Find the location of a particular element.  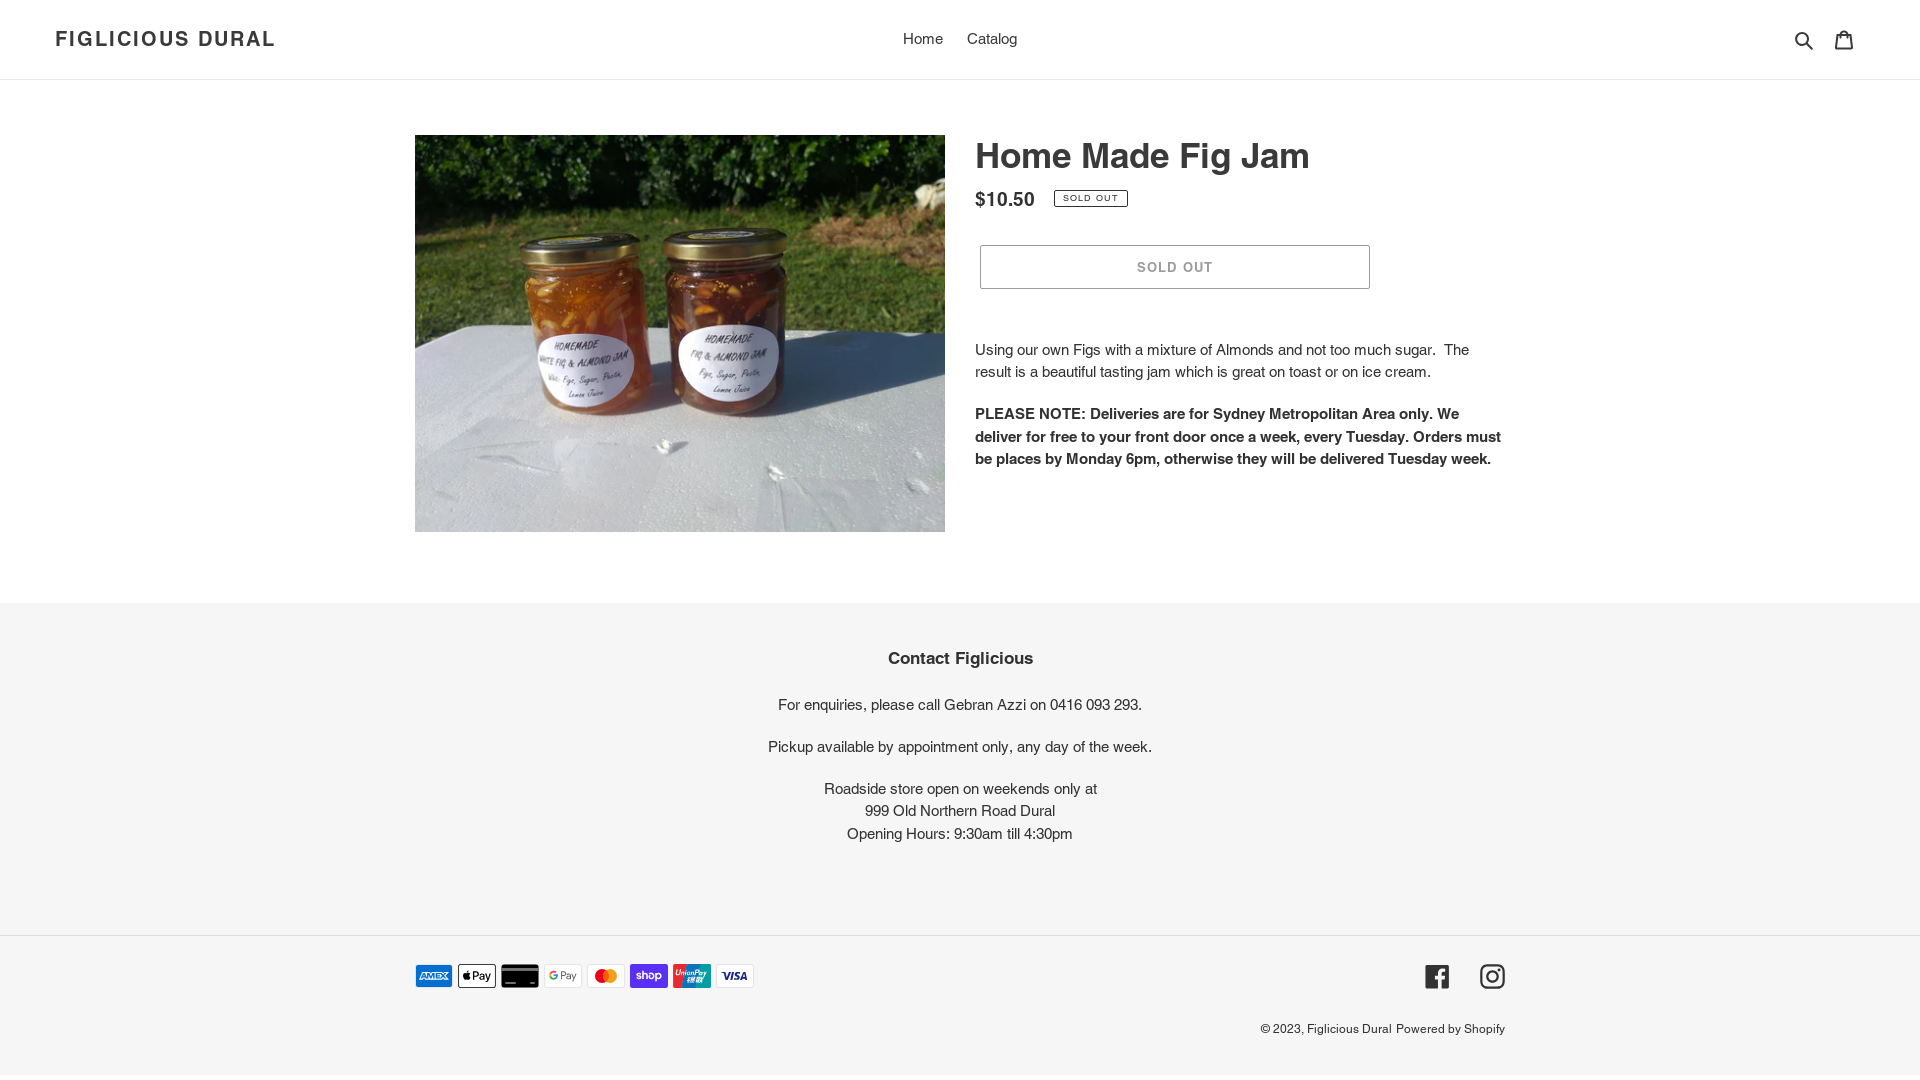

SOLD OUT is located at coordinates (1174, 267).